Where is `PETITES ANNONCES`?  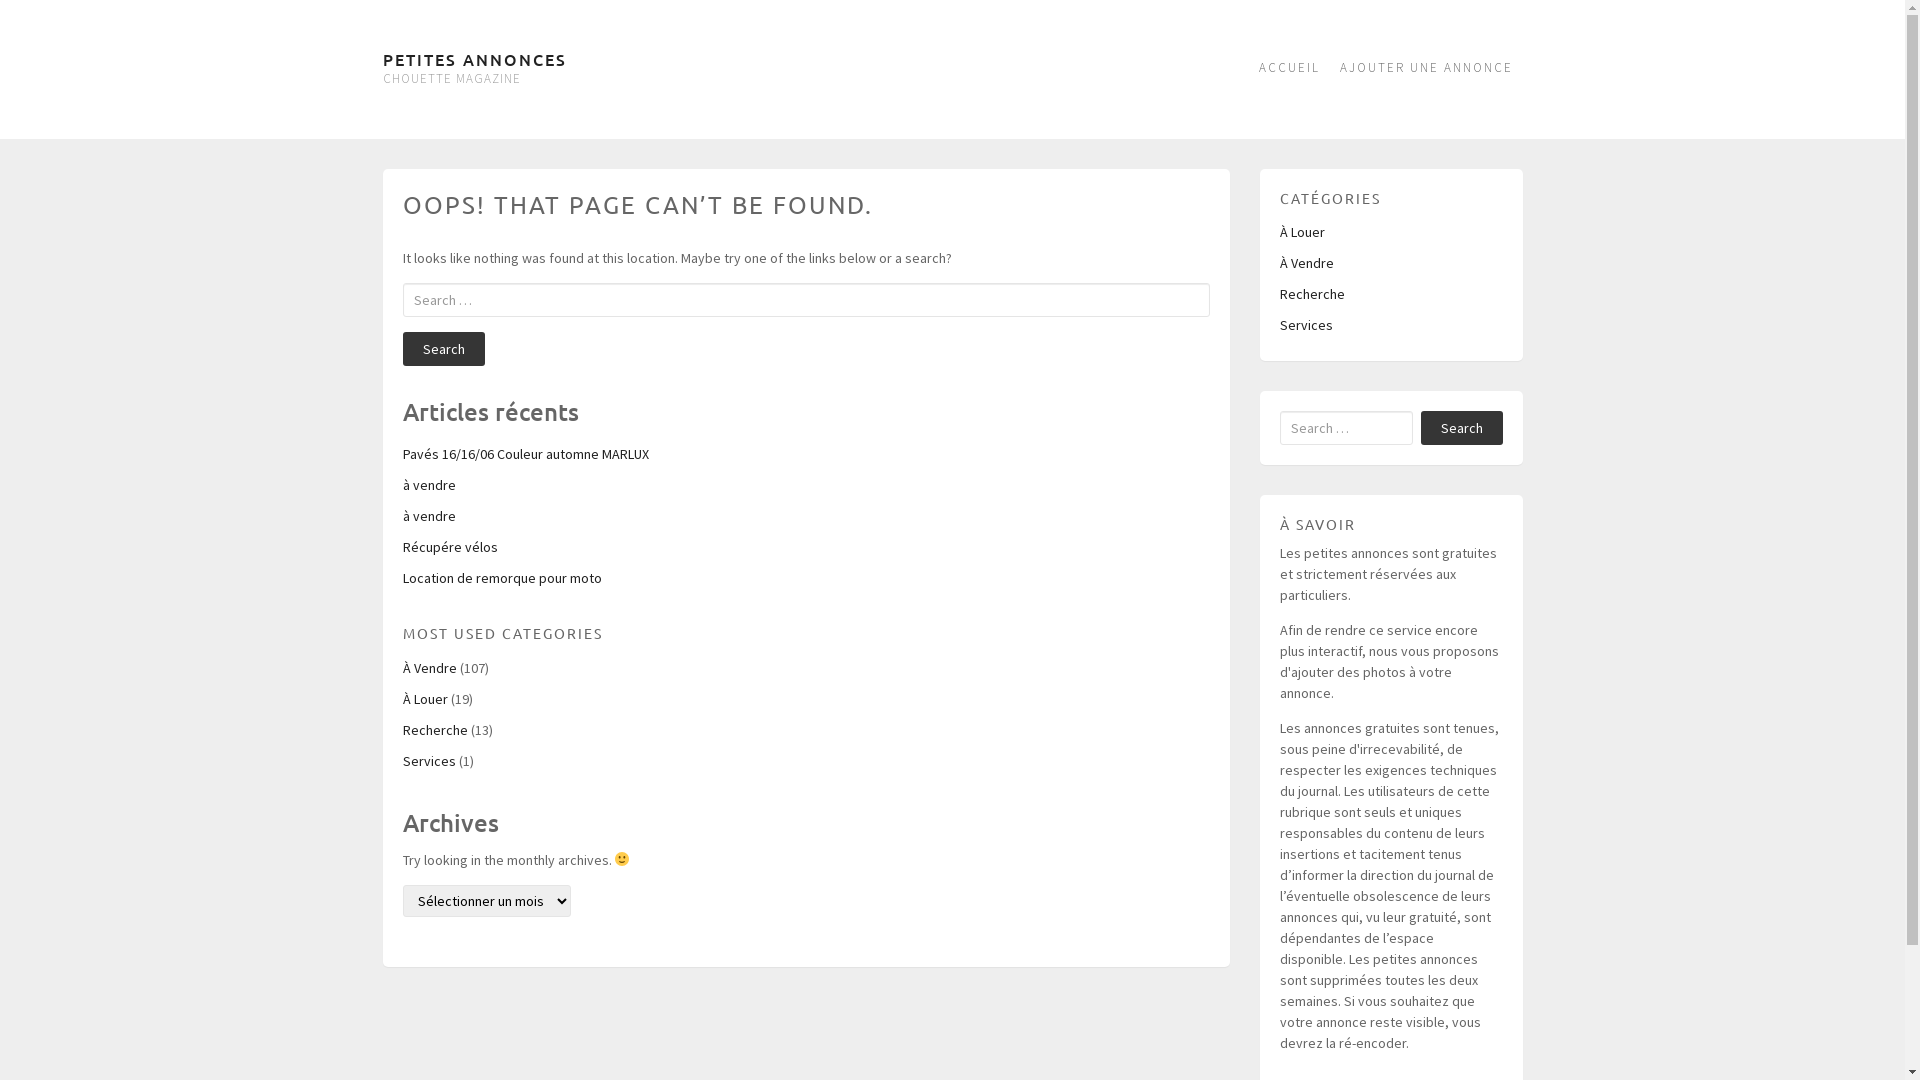 PETITES ANNONCES is located at coordinates (474, 59).